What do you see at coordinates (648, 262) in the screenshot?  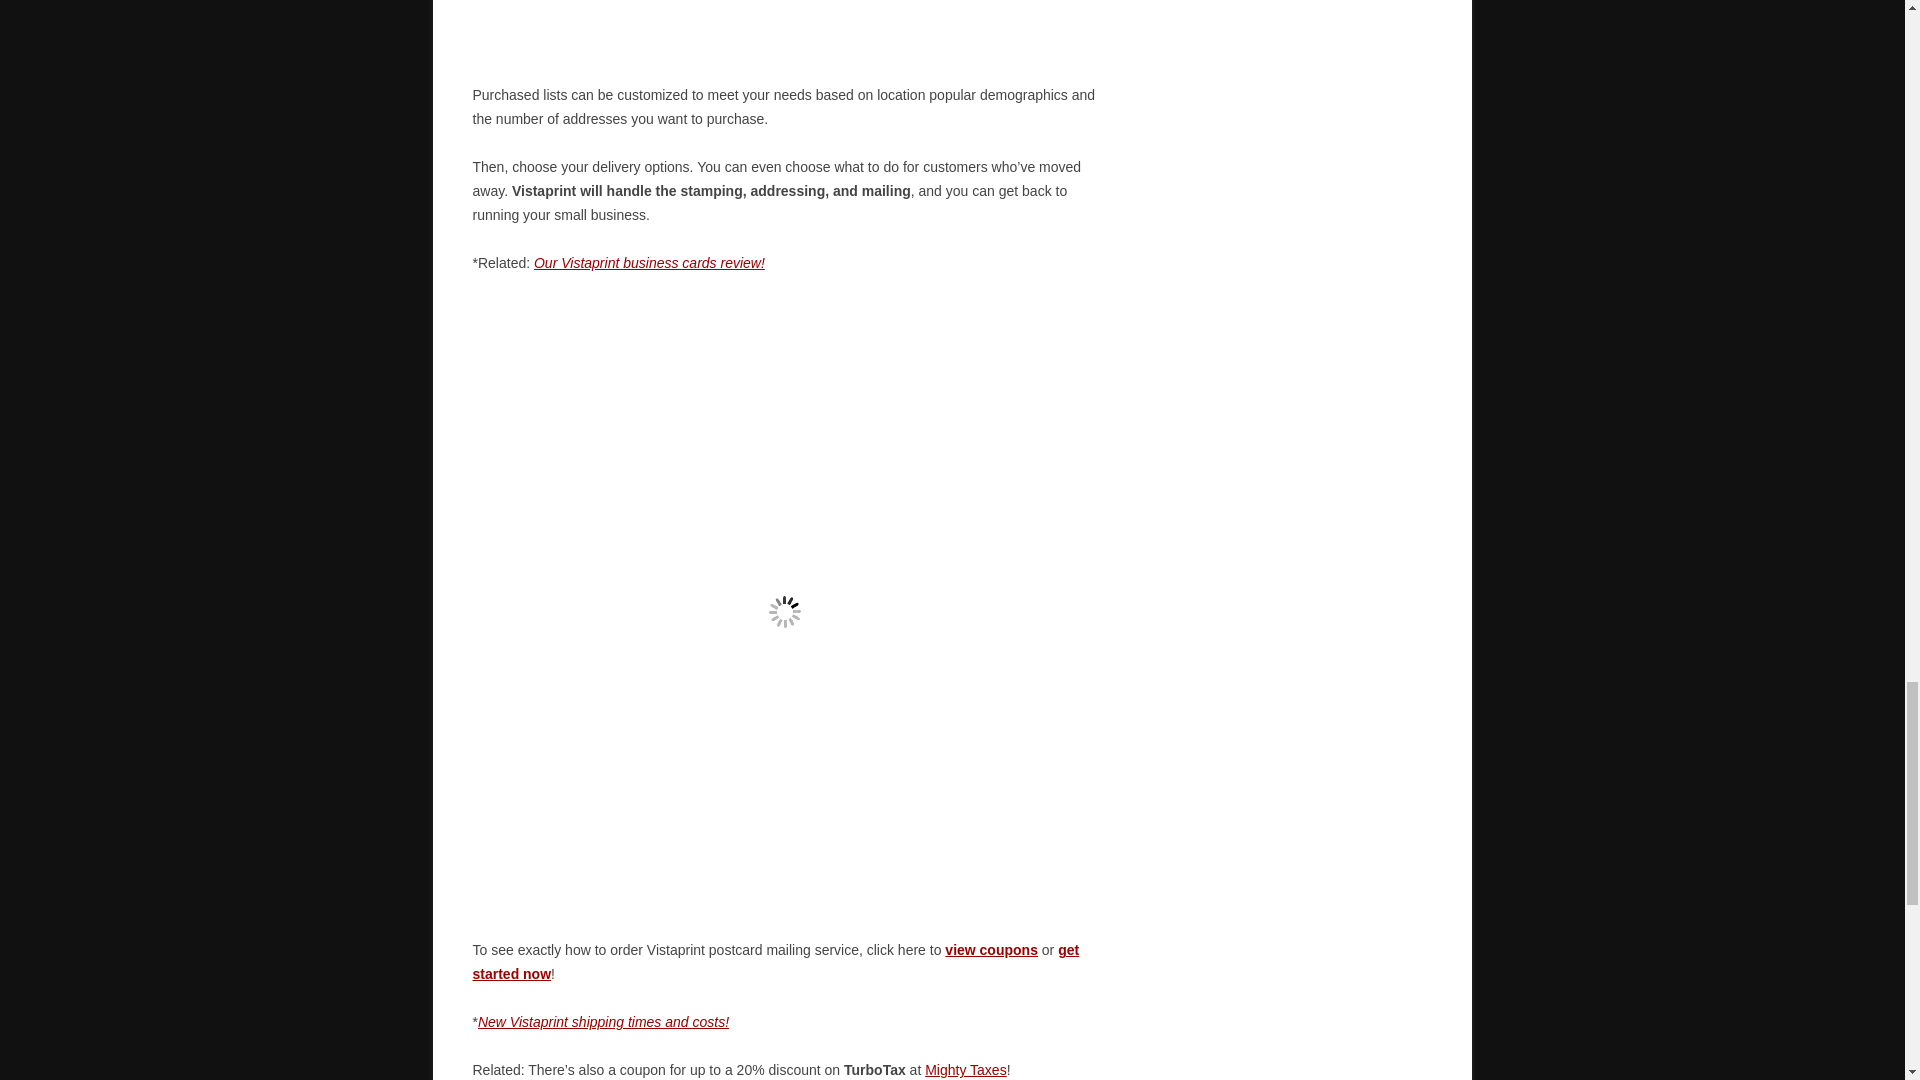 I see `Our Vistaprint business cards review!` at bounding box center [648, 262].